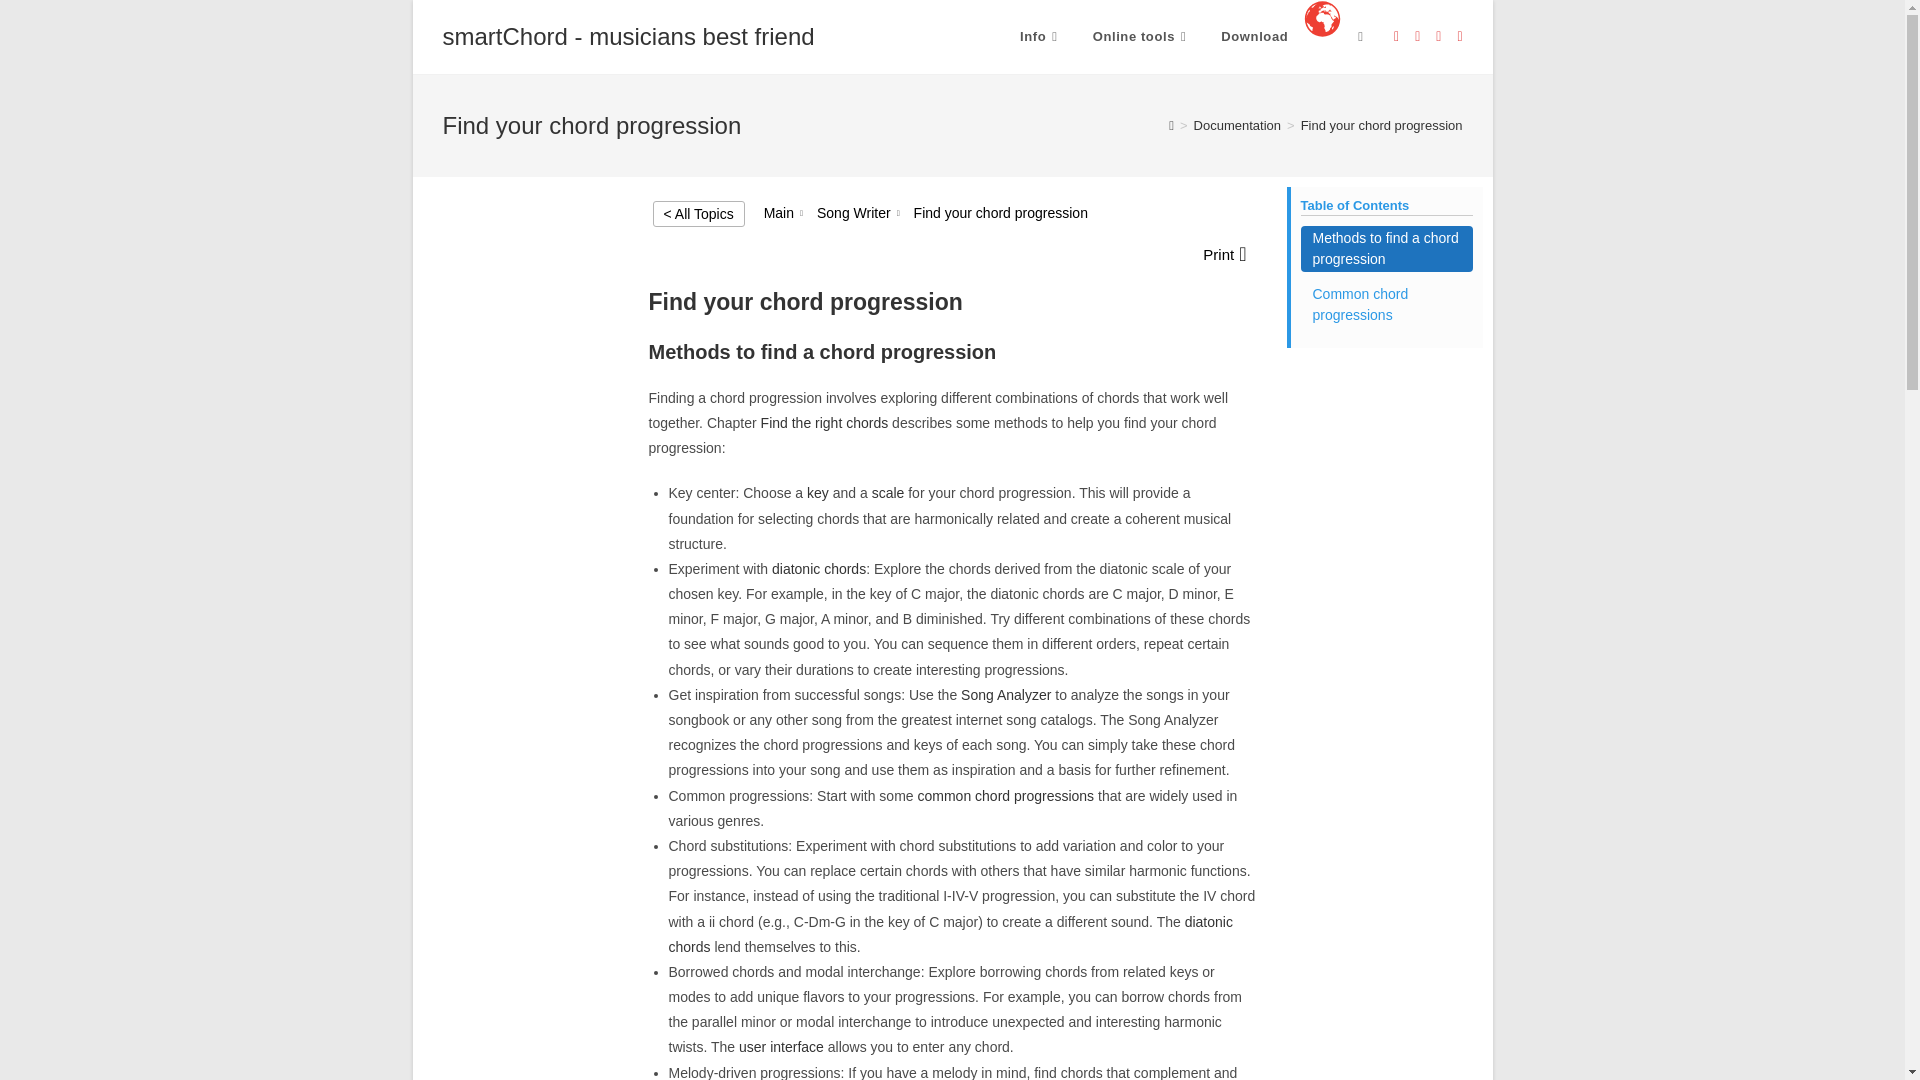 Image resolution: width=1920 pixels, height=1080 pixels. What do you see at coordinates (628, 36) in the screenshot?
I see `smartChord - musicians best friend` at bounding box center [628, 36].